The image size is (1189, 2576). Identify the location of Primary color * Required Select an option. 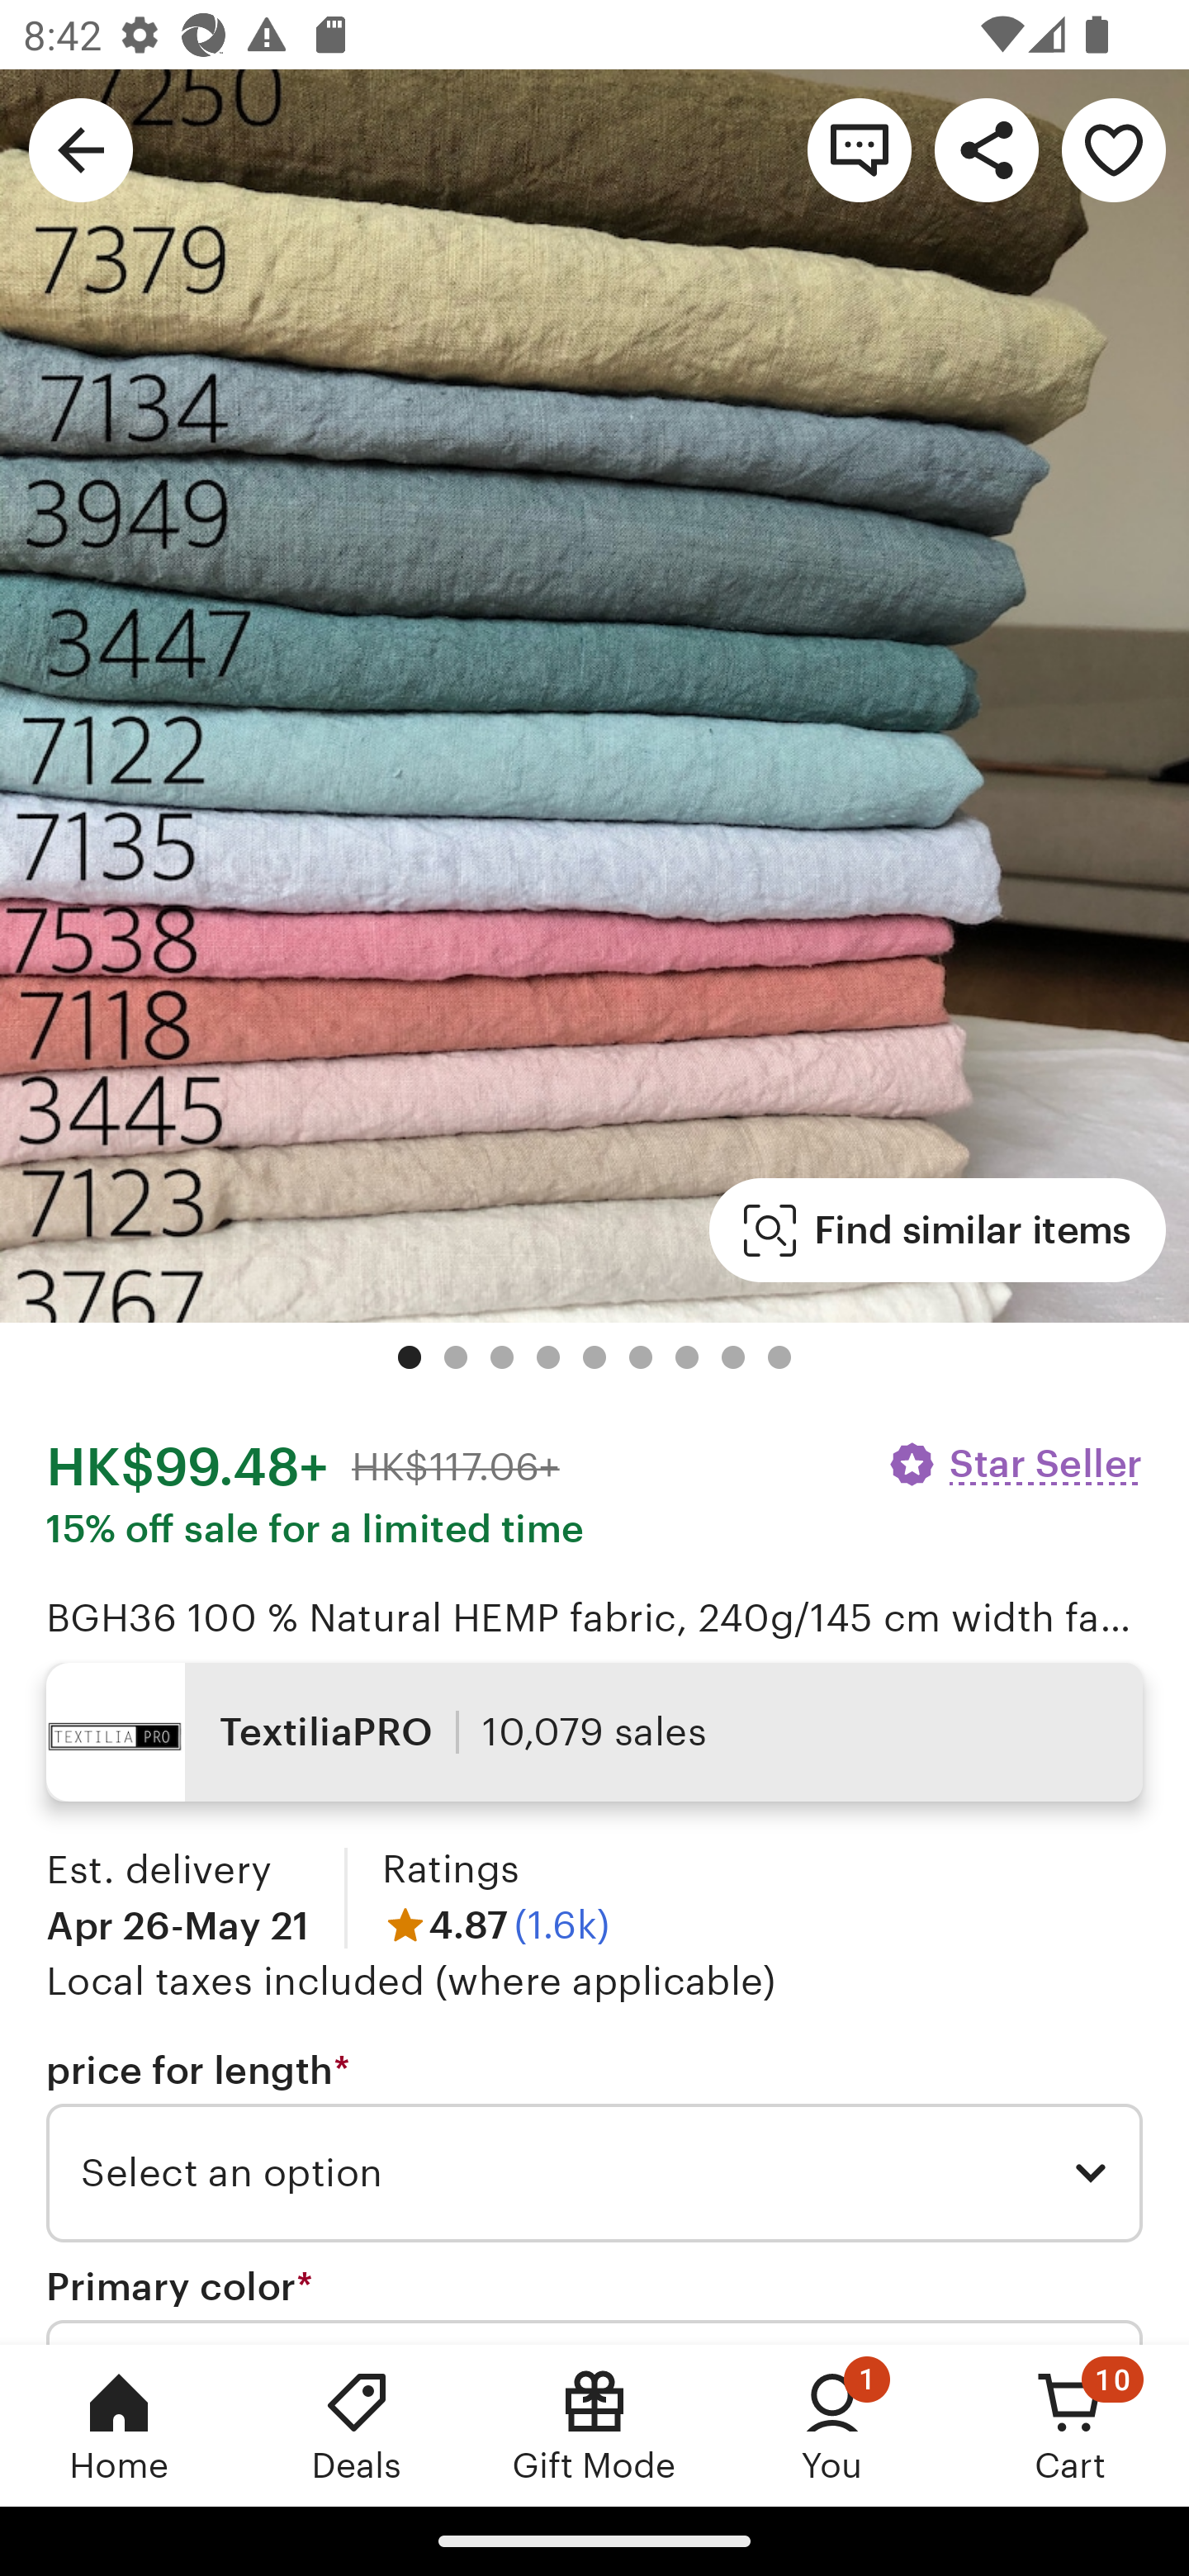
(594, 2304).